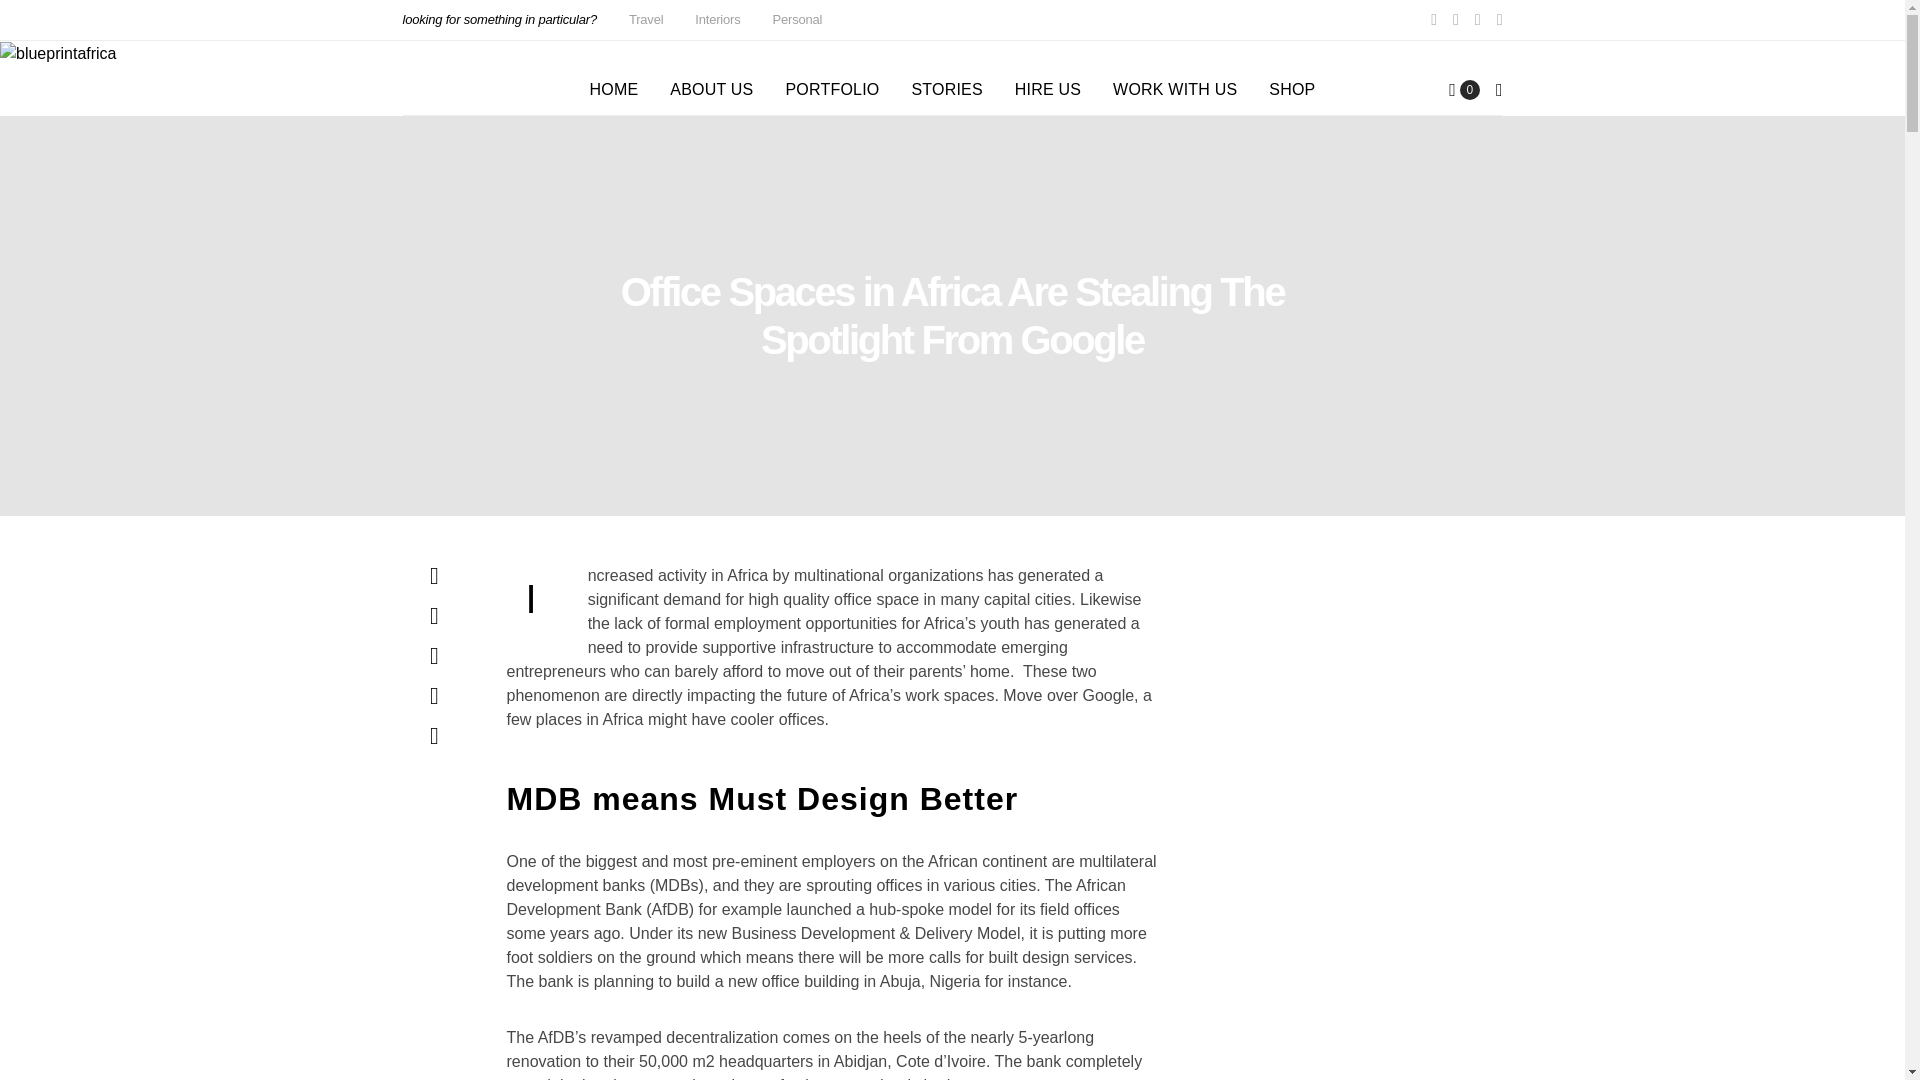 Image resolution: width=1920 pixels, height=1080 pixels. What do you see at coordinates (1048, 90) in the screenshot?
I see `HIRE US` at bounding box center [1048, 90].